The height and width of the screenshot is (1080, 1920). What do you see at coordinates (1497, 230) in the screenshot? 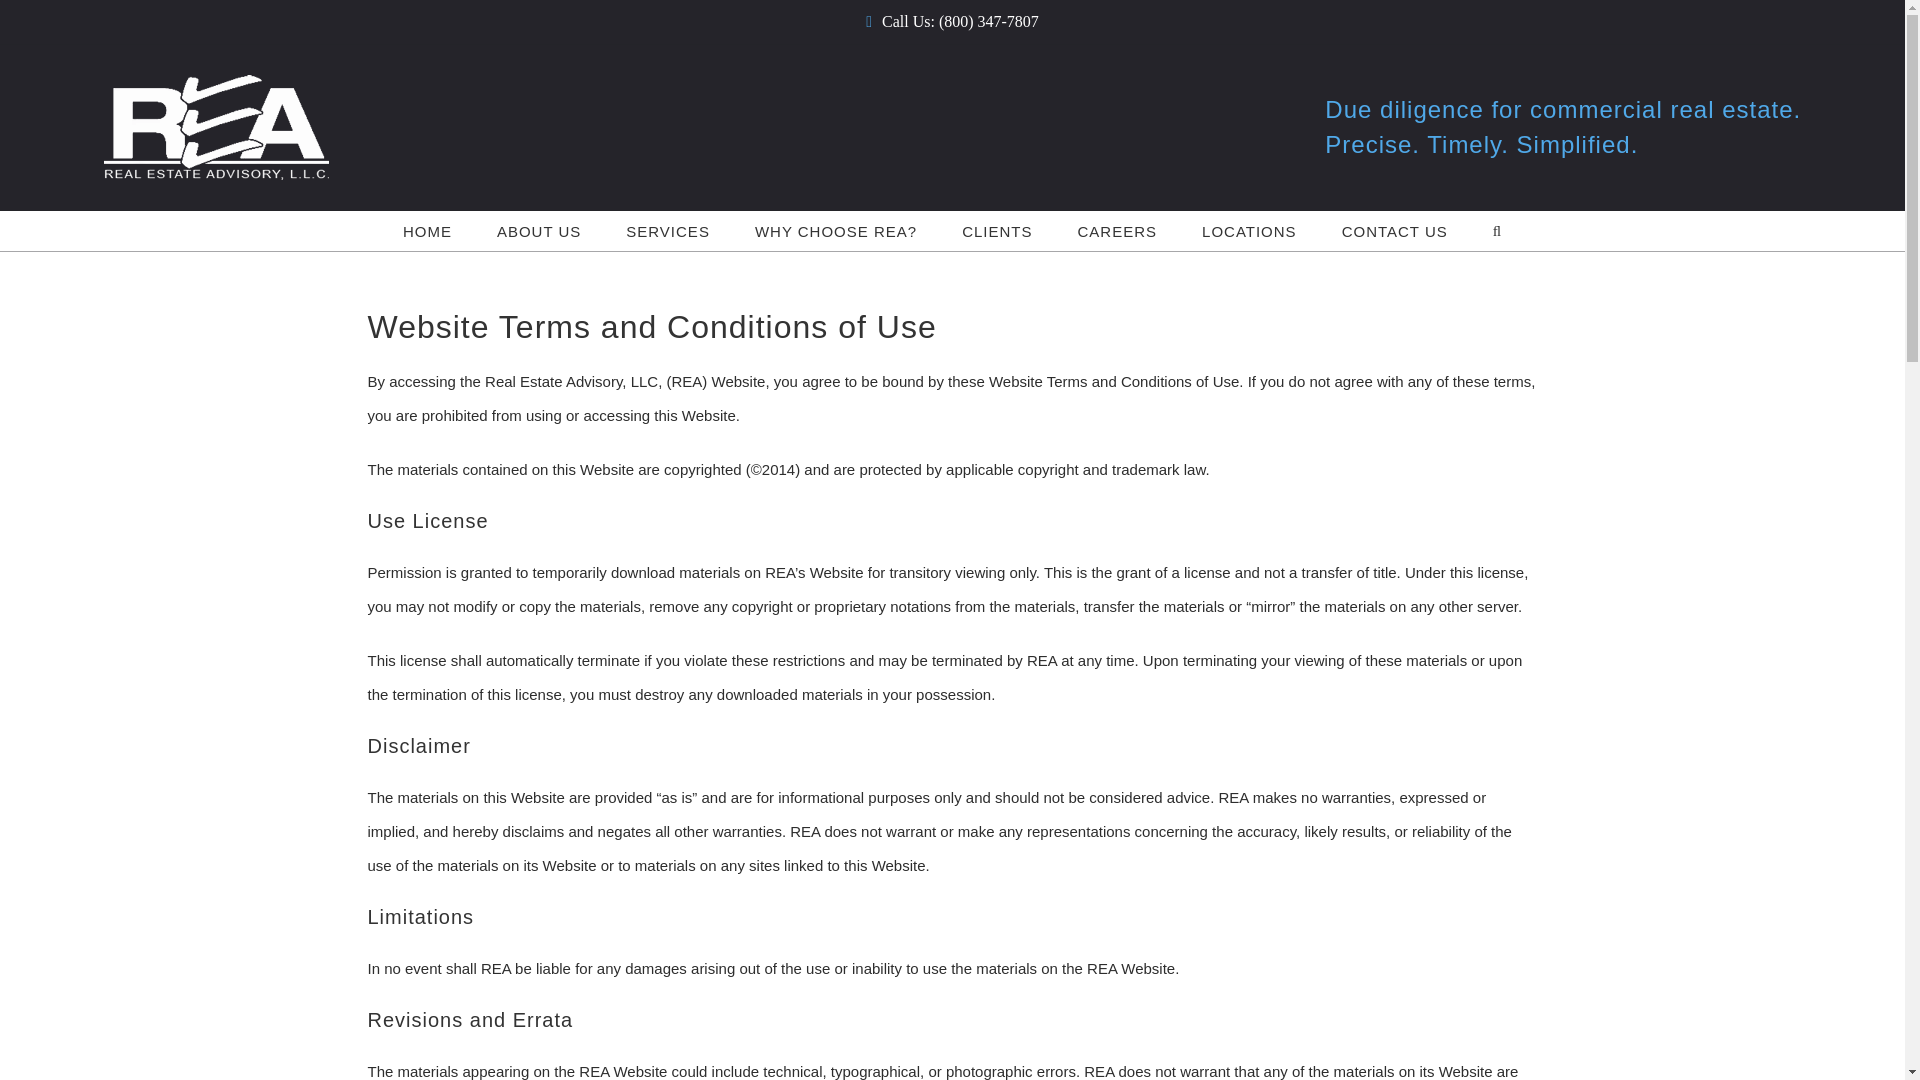
I see `Search` at bounding box center [1497, 230].